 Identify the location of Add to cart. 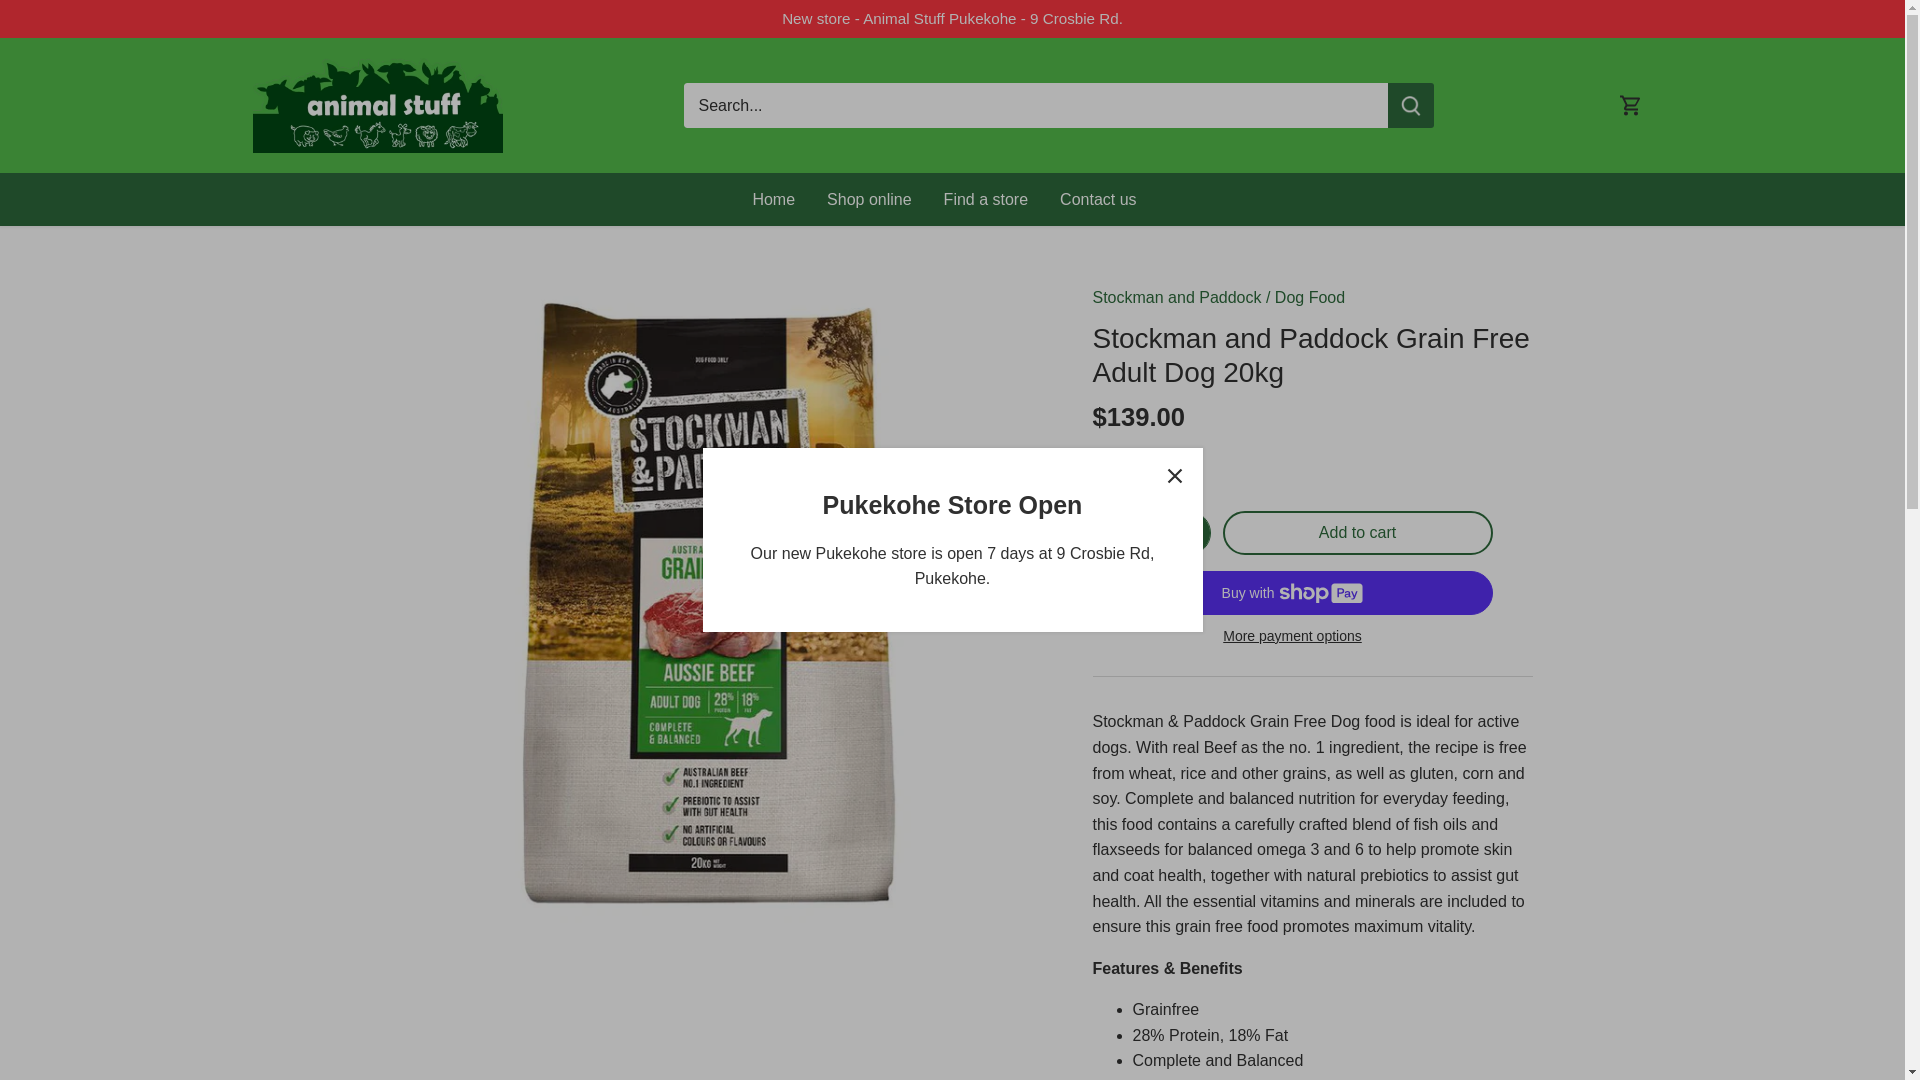
(1356, 532).